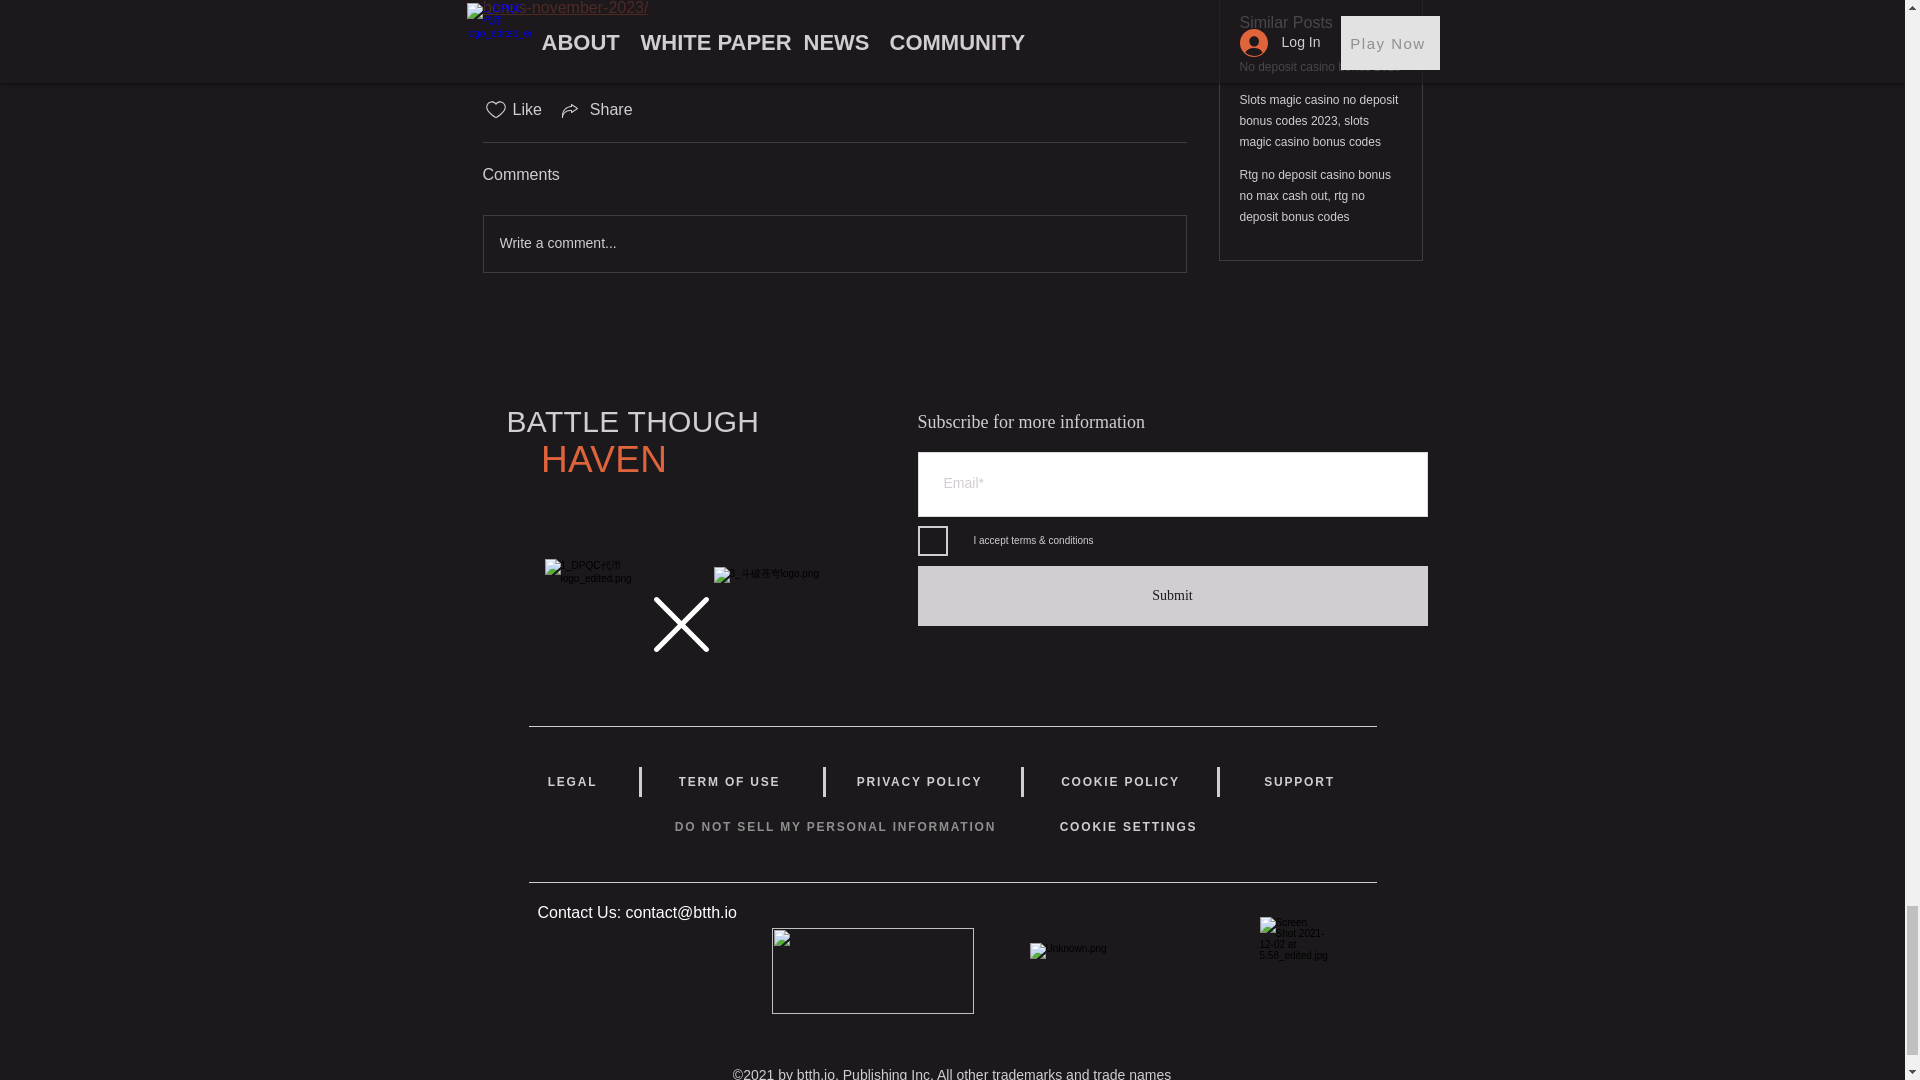 The image size is (1920, 1080). Describe the element at coordinates (728, 782) in the screenshot. I see `TERM OF USE` at that location.